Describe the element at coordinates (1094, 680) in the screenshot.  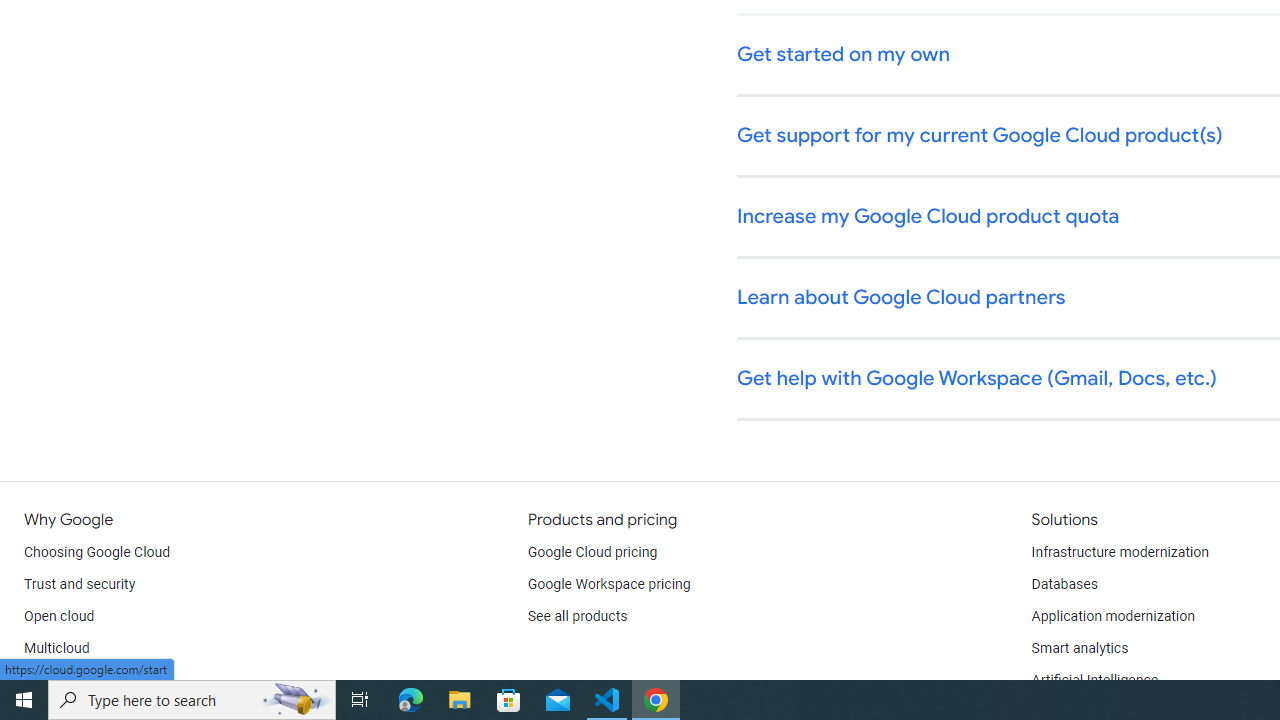
I see `Artificial Intelligence` at that location.